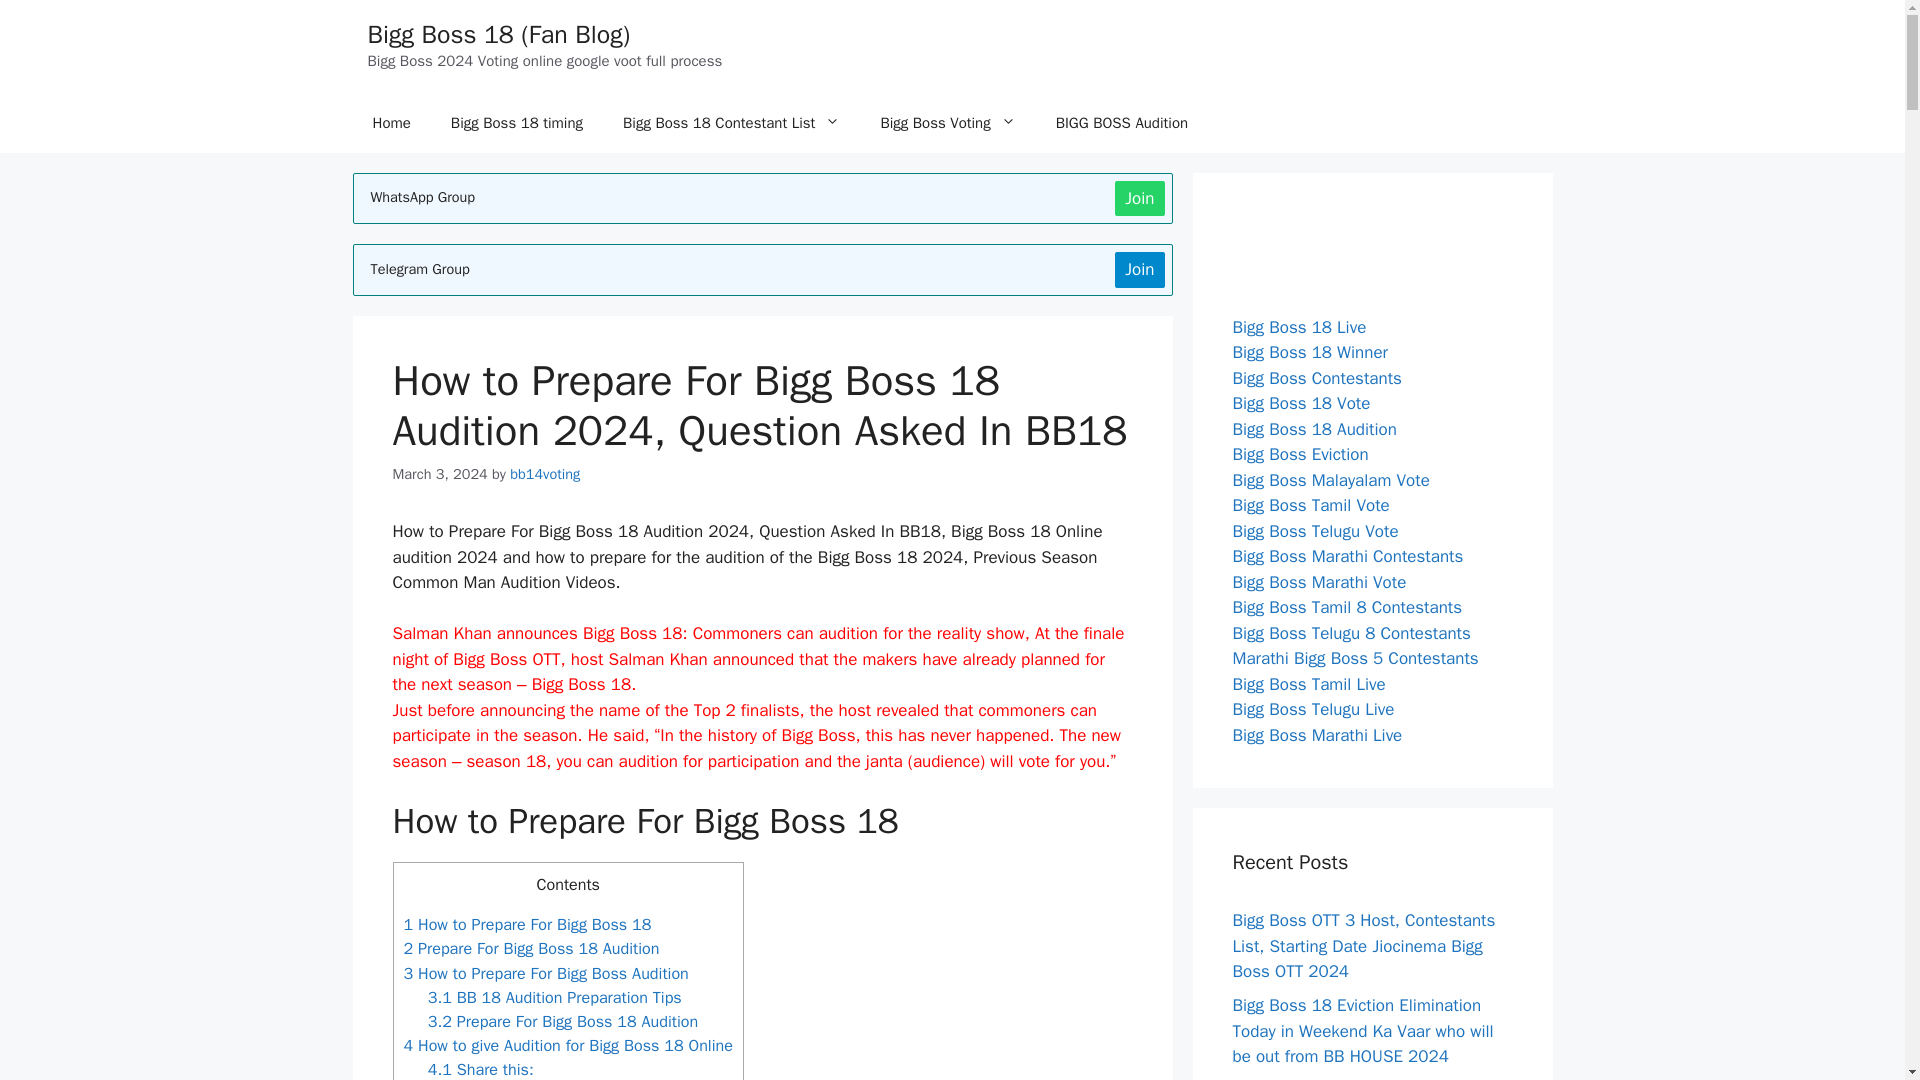 The image size is (1920, 1080). Describe the element at coordinates (554, 997) in the screenshot. I see `3.1 BB 18 Audition Preparation Tips` at that location.